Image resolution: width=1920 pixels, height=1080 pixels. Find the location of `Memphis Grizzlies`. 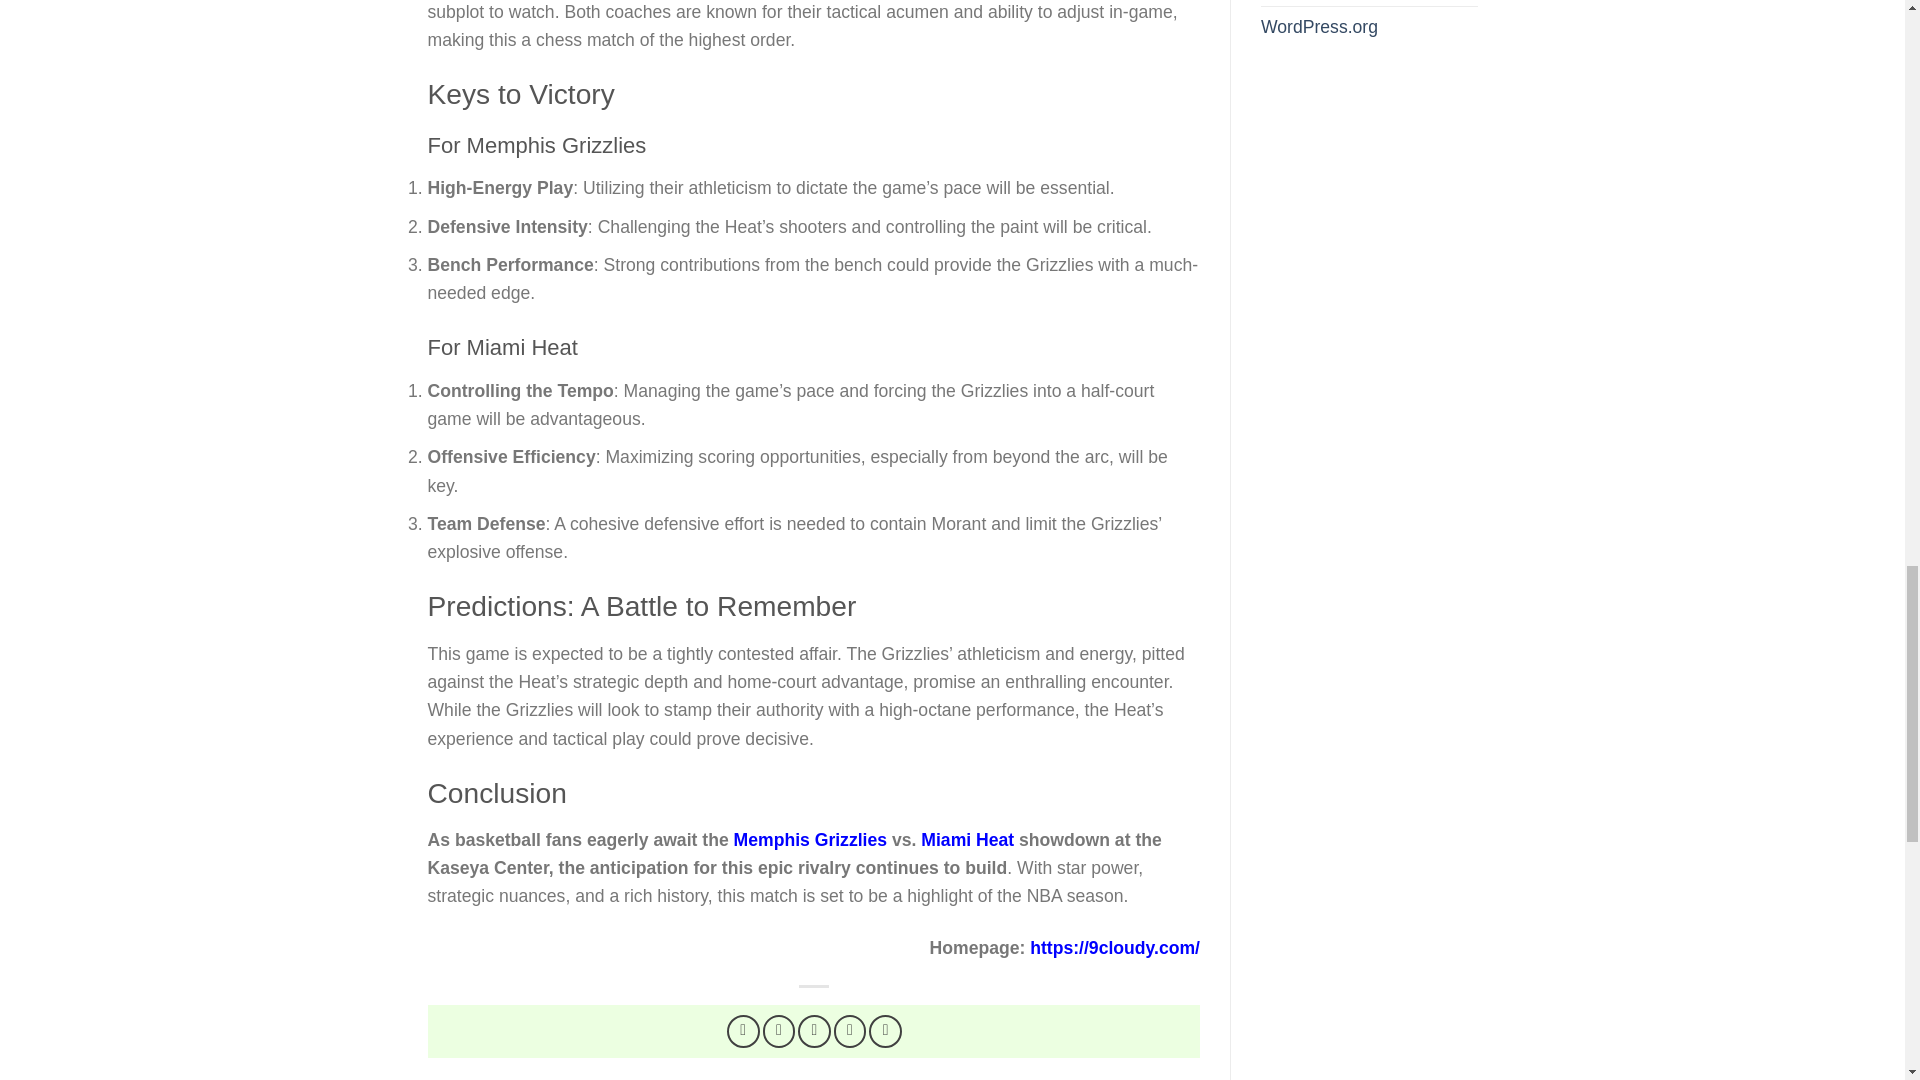

Memphis Grizzlies is located at coordinates (810, 840).